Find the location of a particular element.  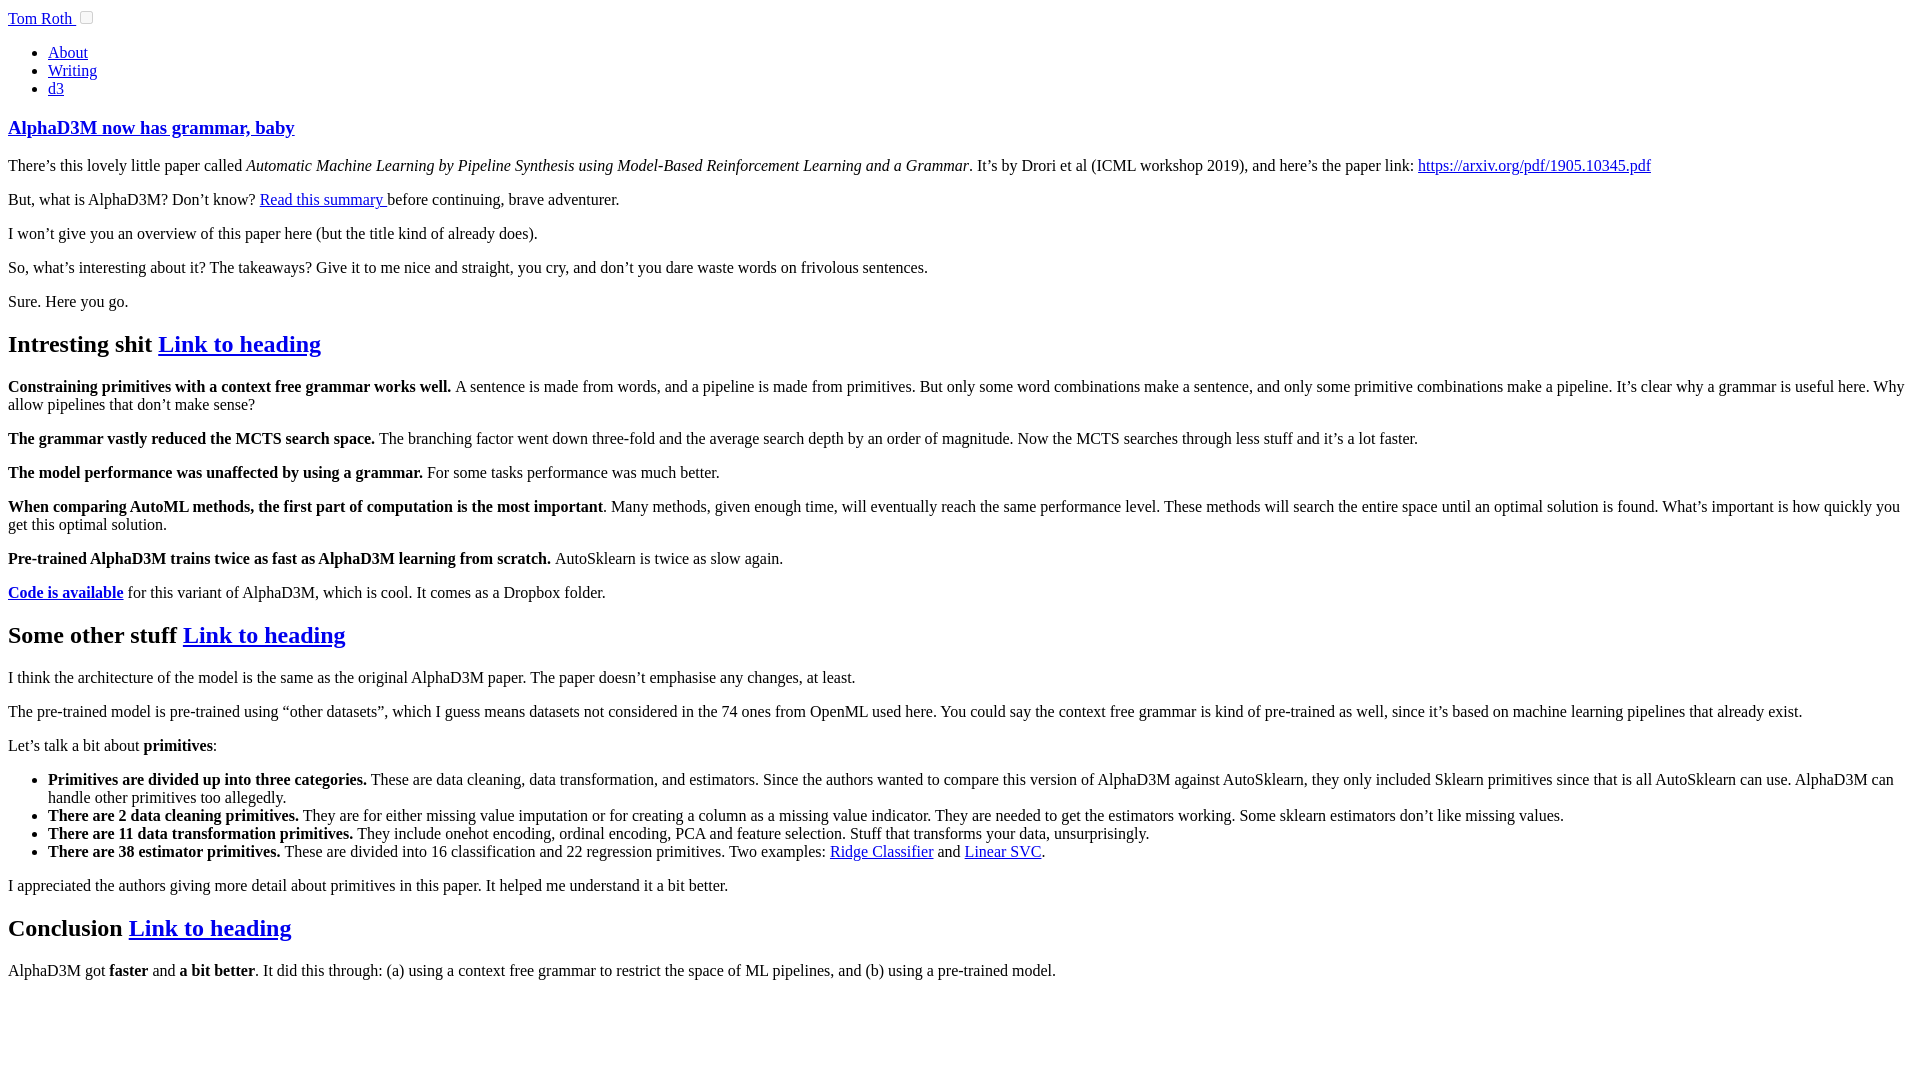

Writing is located at coordinates (72, 70).